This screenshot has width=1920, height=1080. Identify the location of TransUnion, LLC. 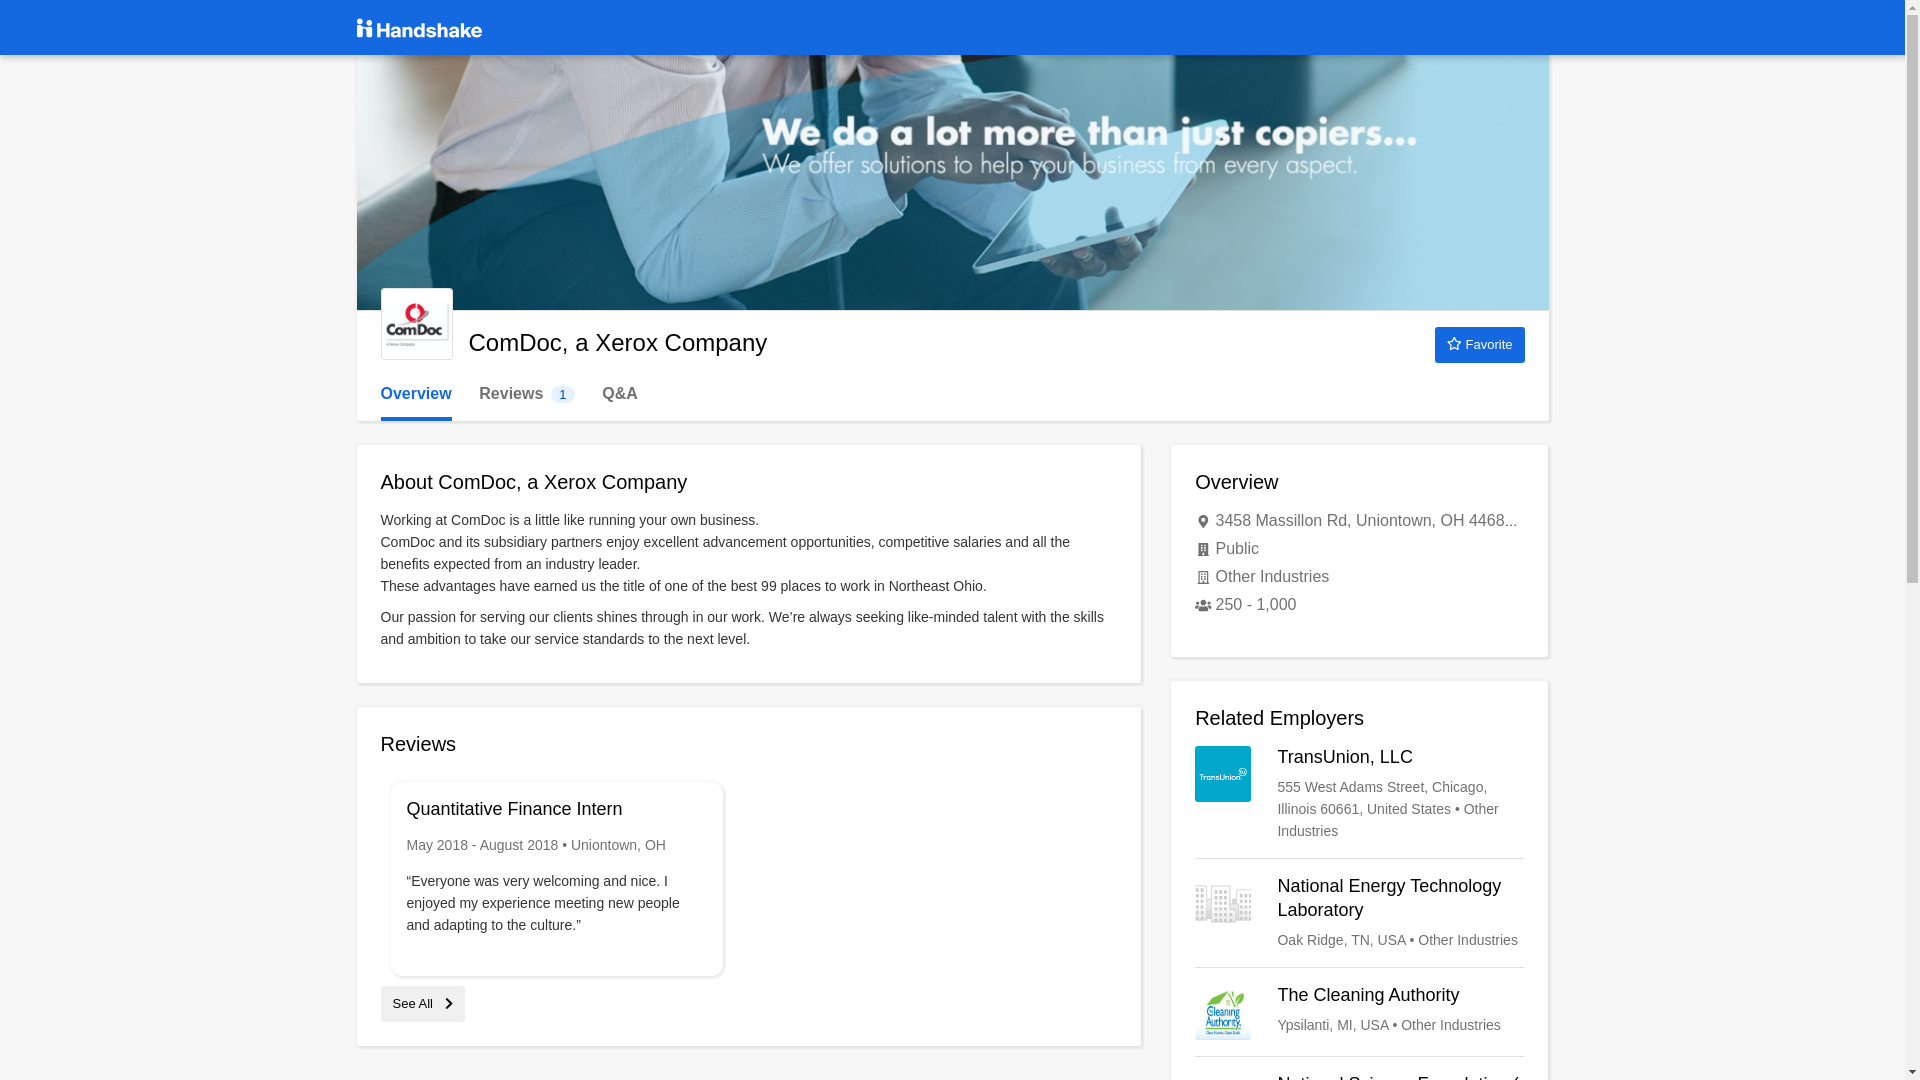
(1359, 794).